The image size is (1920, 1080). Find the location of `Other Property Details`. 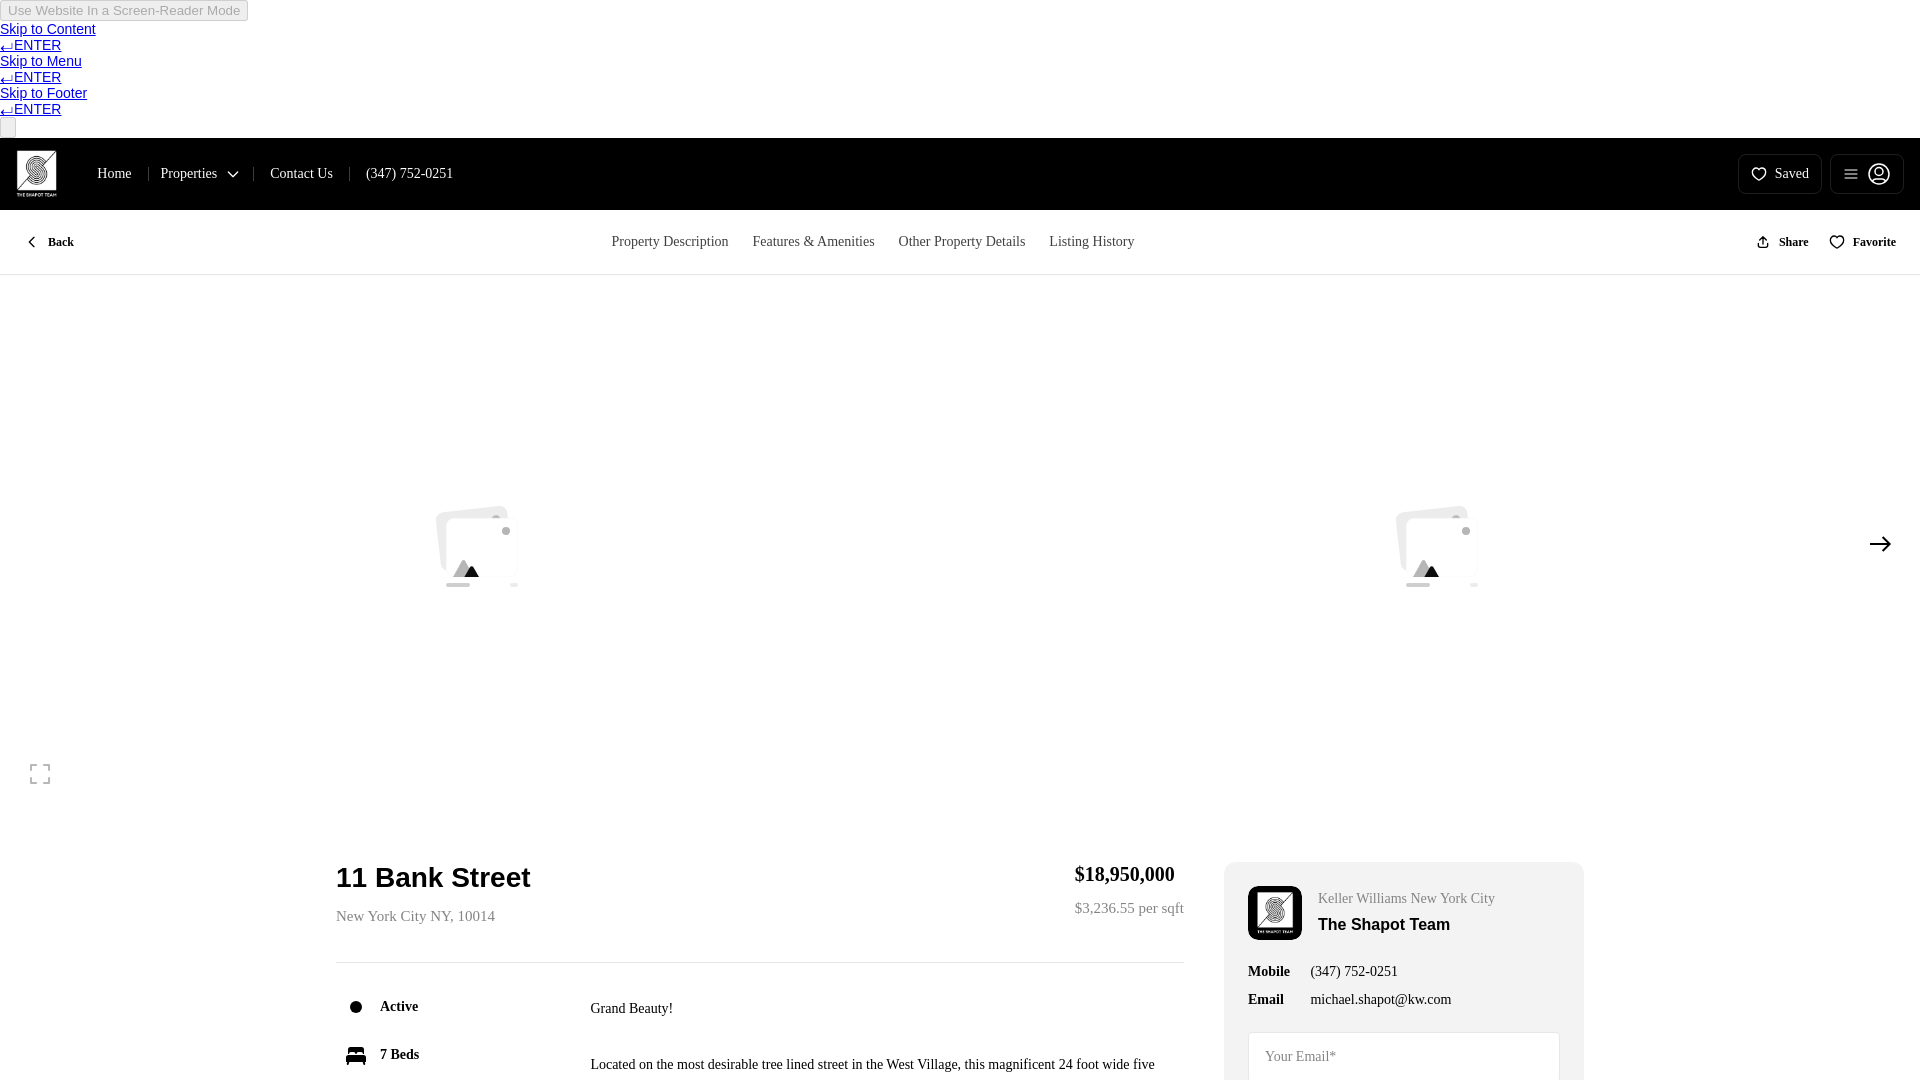

Other Property Details is located at coordinates (962, 242).